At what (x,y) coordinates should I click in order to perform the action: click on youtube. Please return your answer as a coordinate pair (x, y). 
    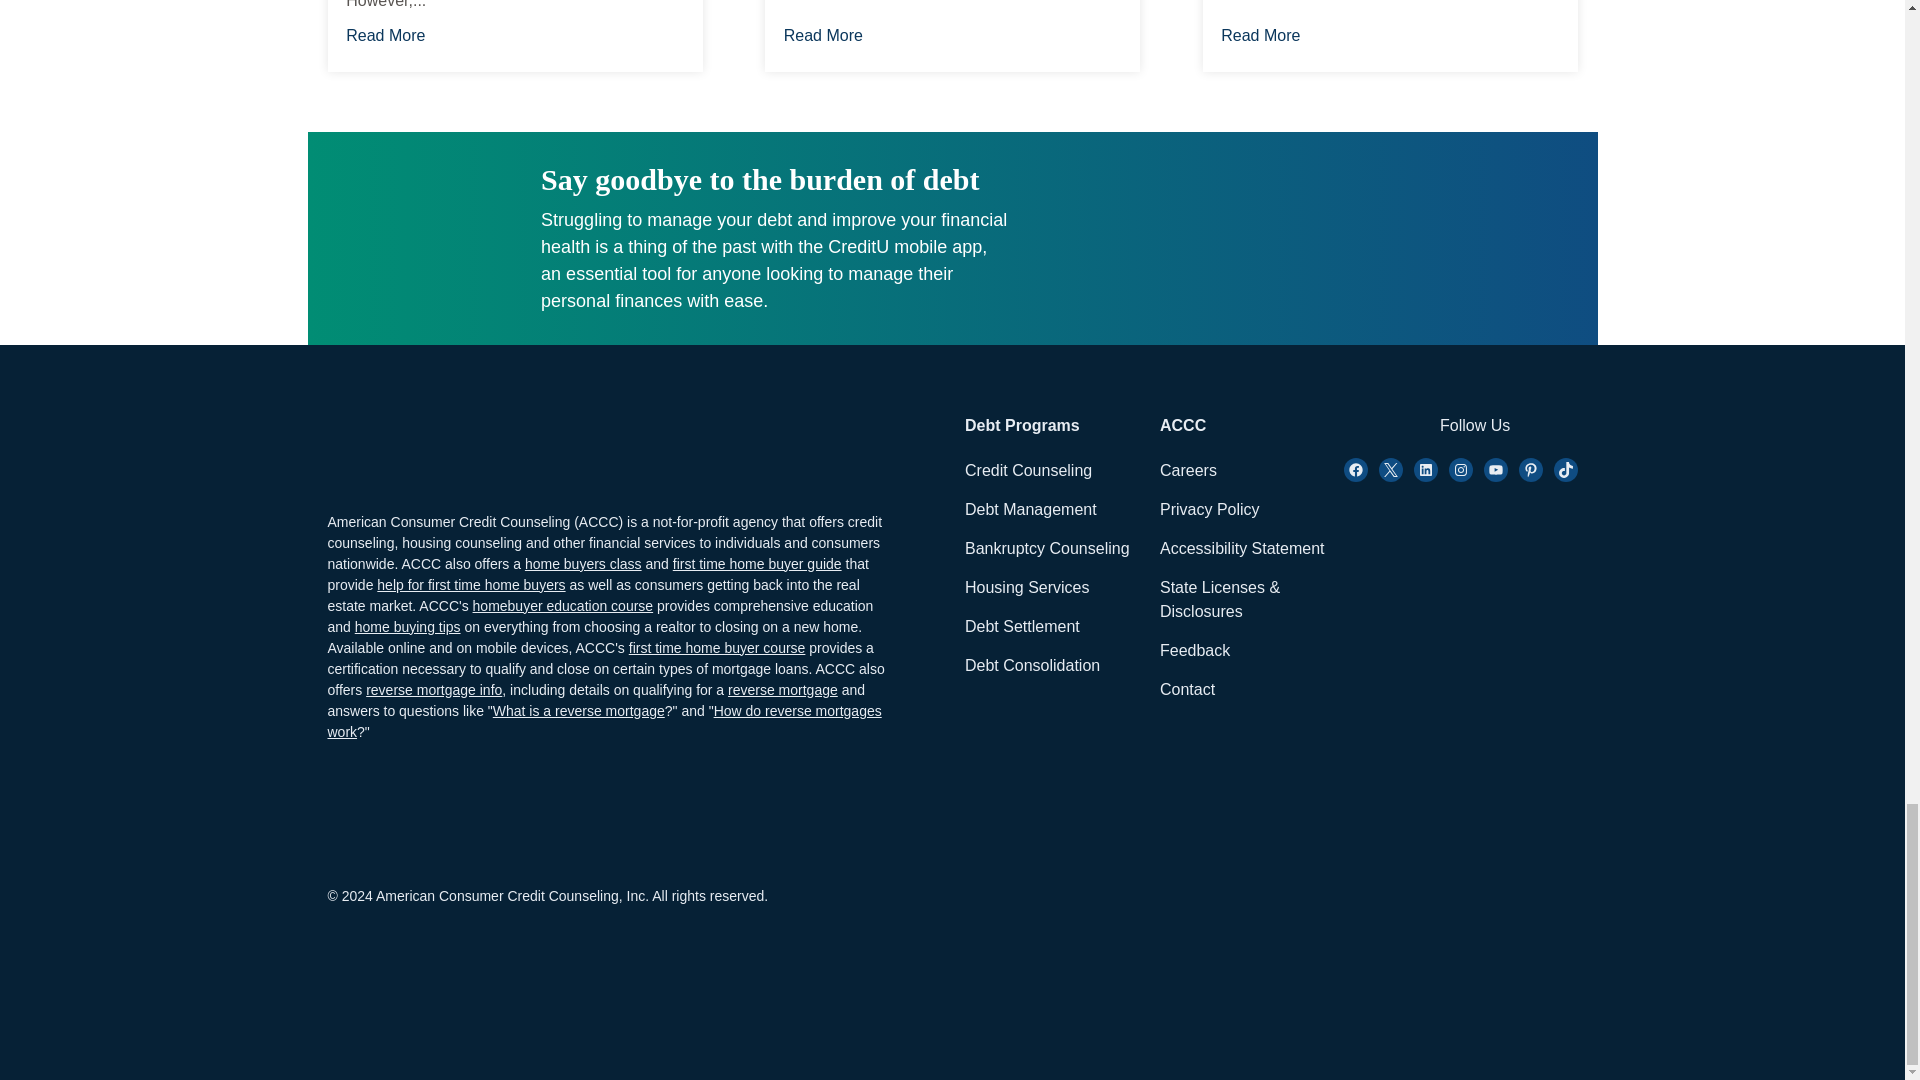
    Looking at the image, I should click on (1496, 469).